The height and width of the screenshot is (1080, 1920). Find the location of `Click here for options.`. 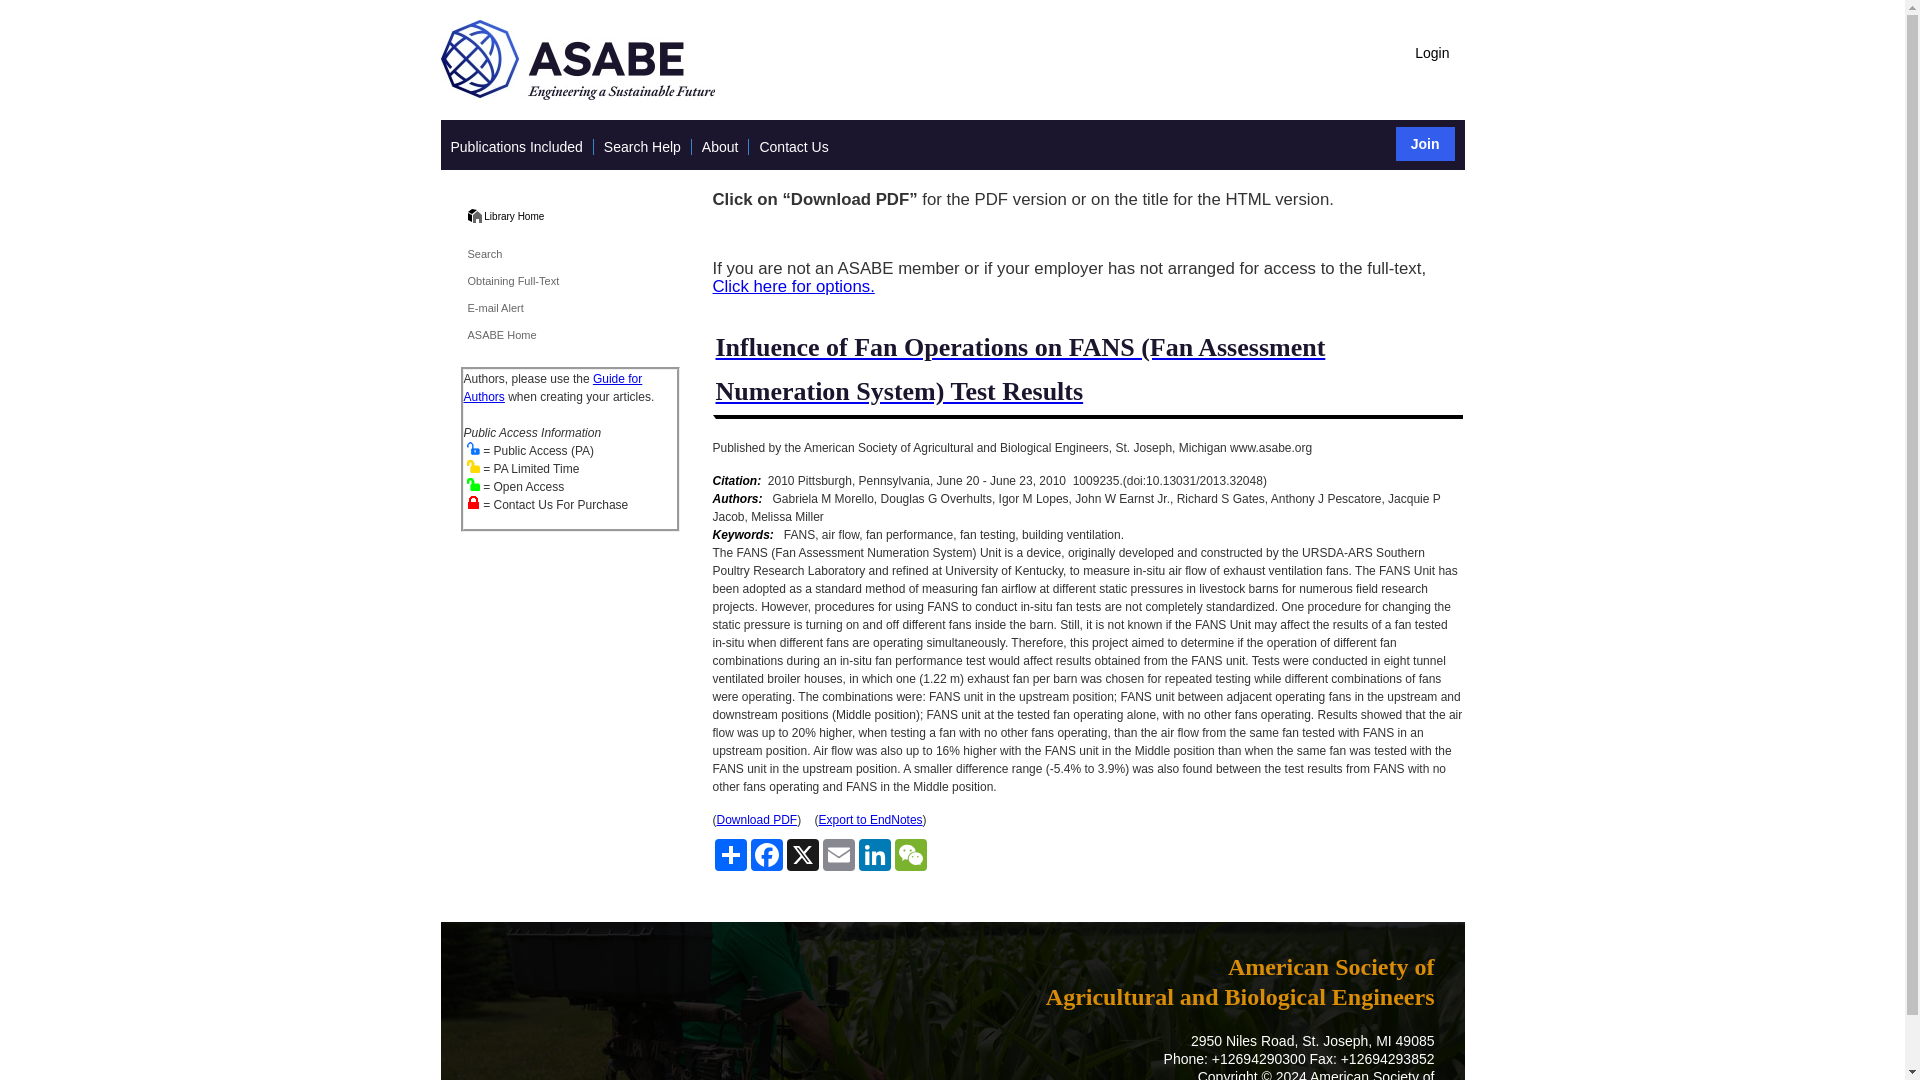

Click here for options. is located at coordinates (792, 286).